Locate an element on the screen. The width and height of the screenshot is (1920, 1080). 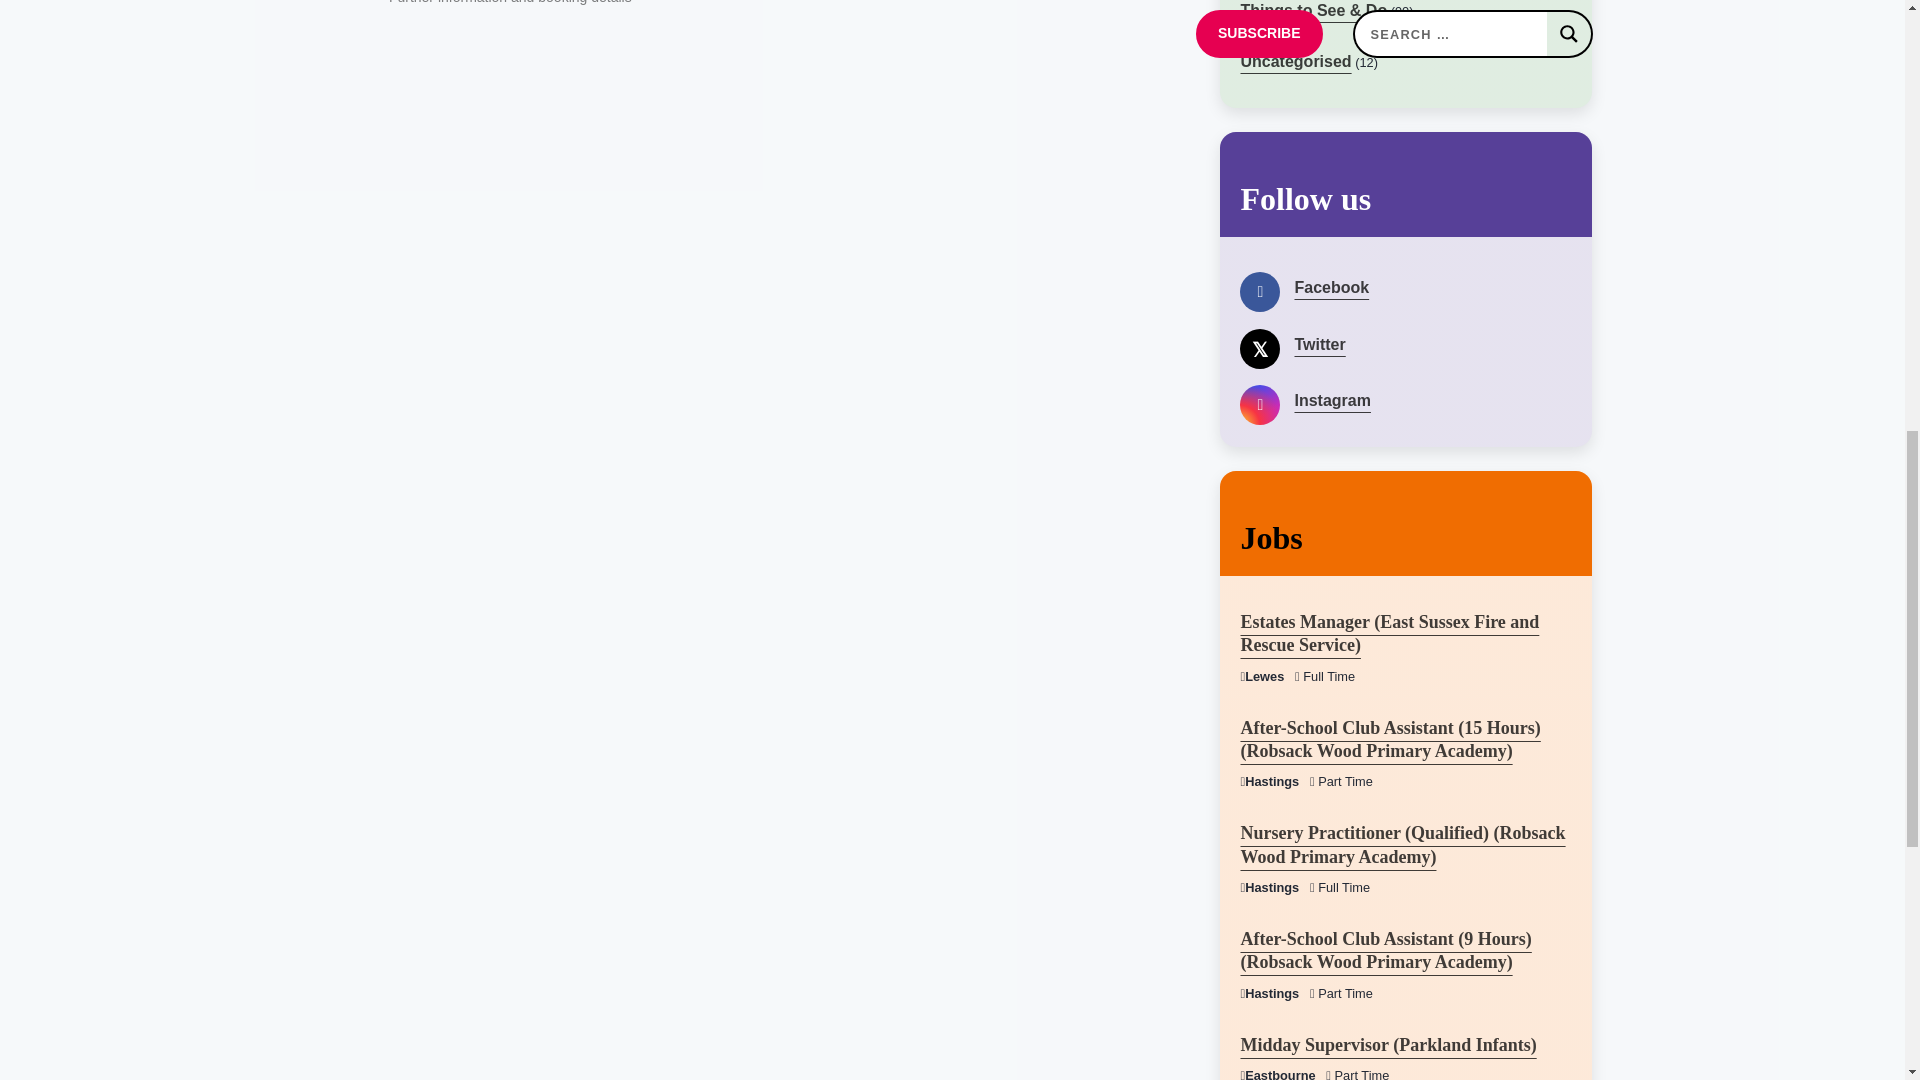
Uncategorised is located at coordinates (1296, 61).